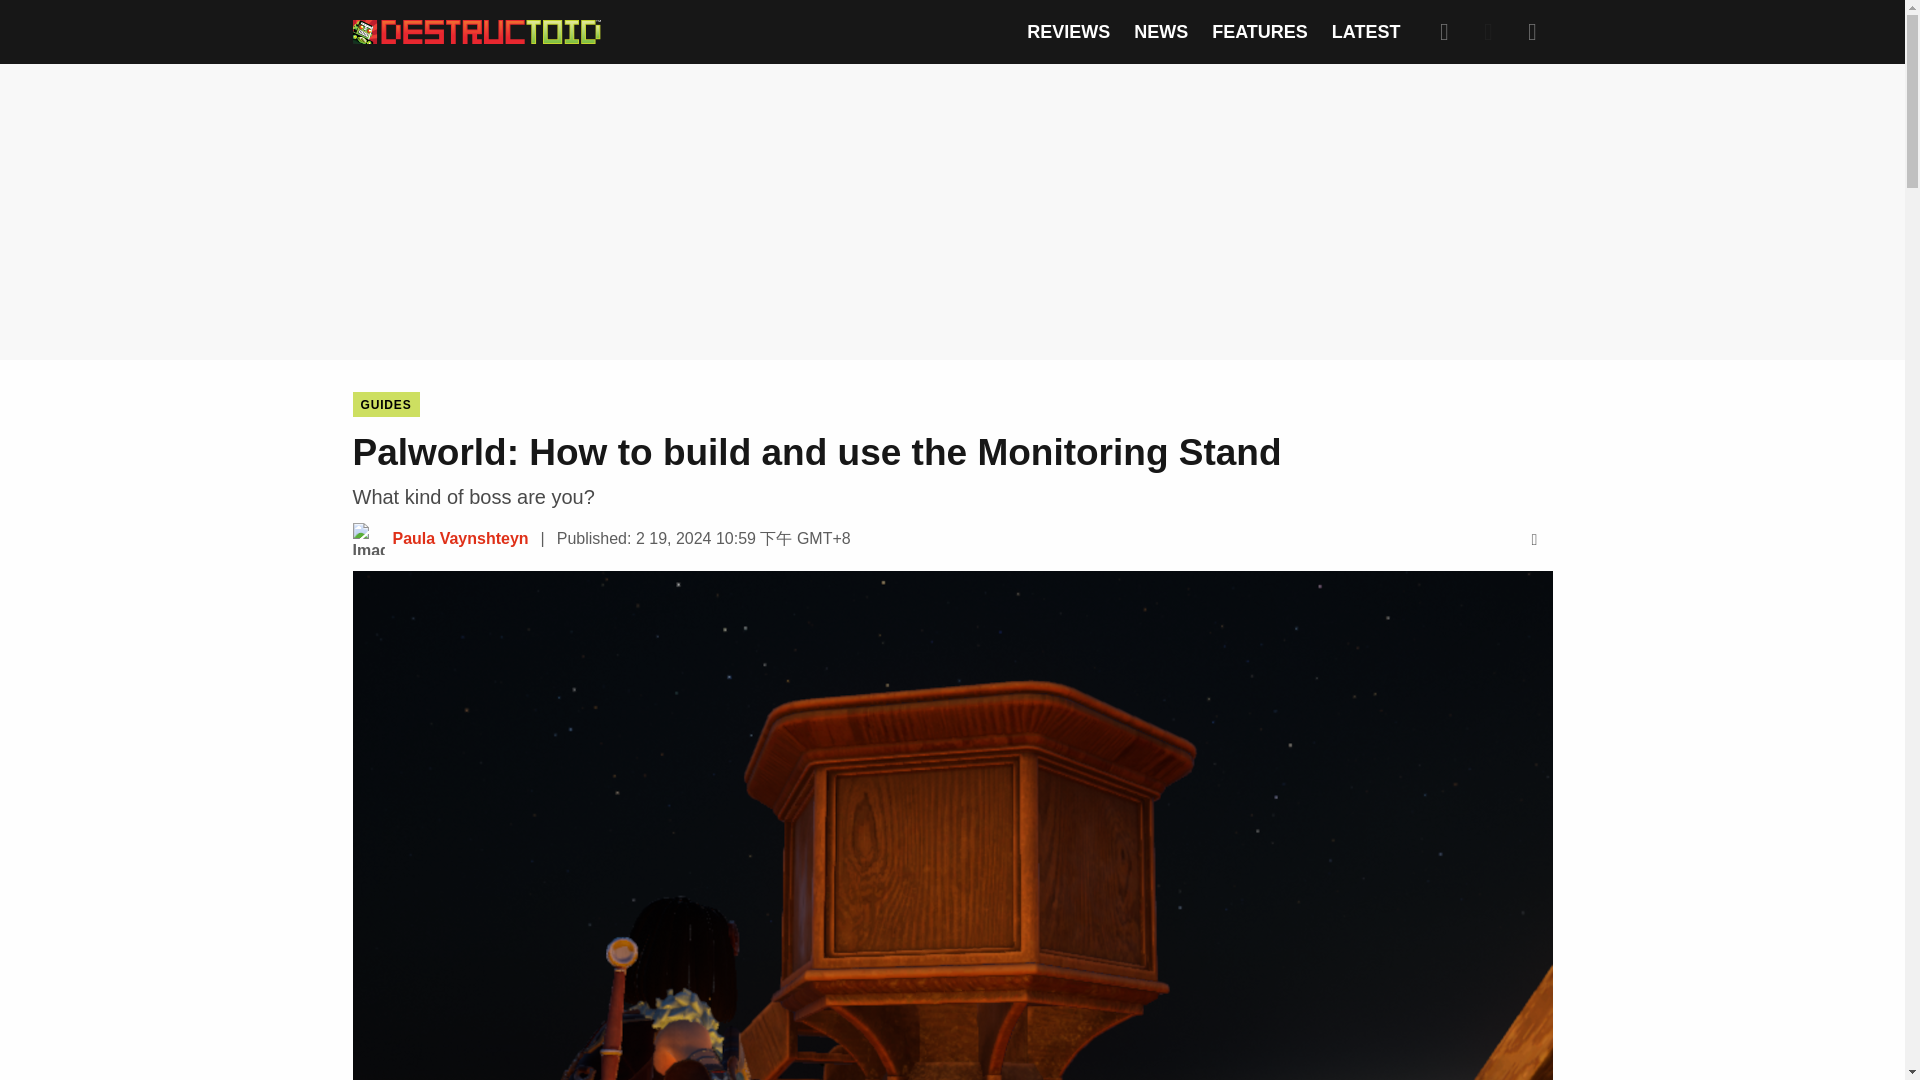 This screenshot has height=1080, width=1920. I want to click on Search, so click(1444, 31).